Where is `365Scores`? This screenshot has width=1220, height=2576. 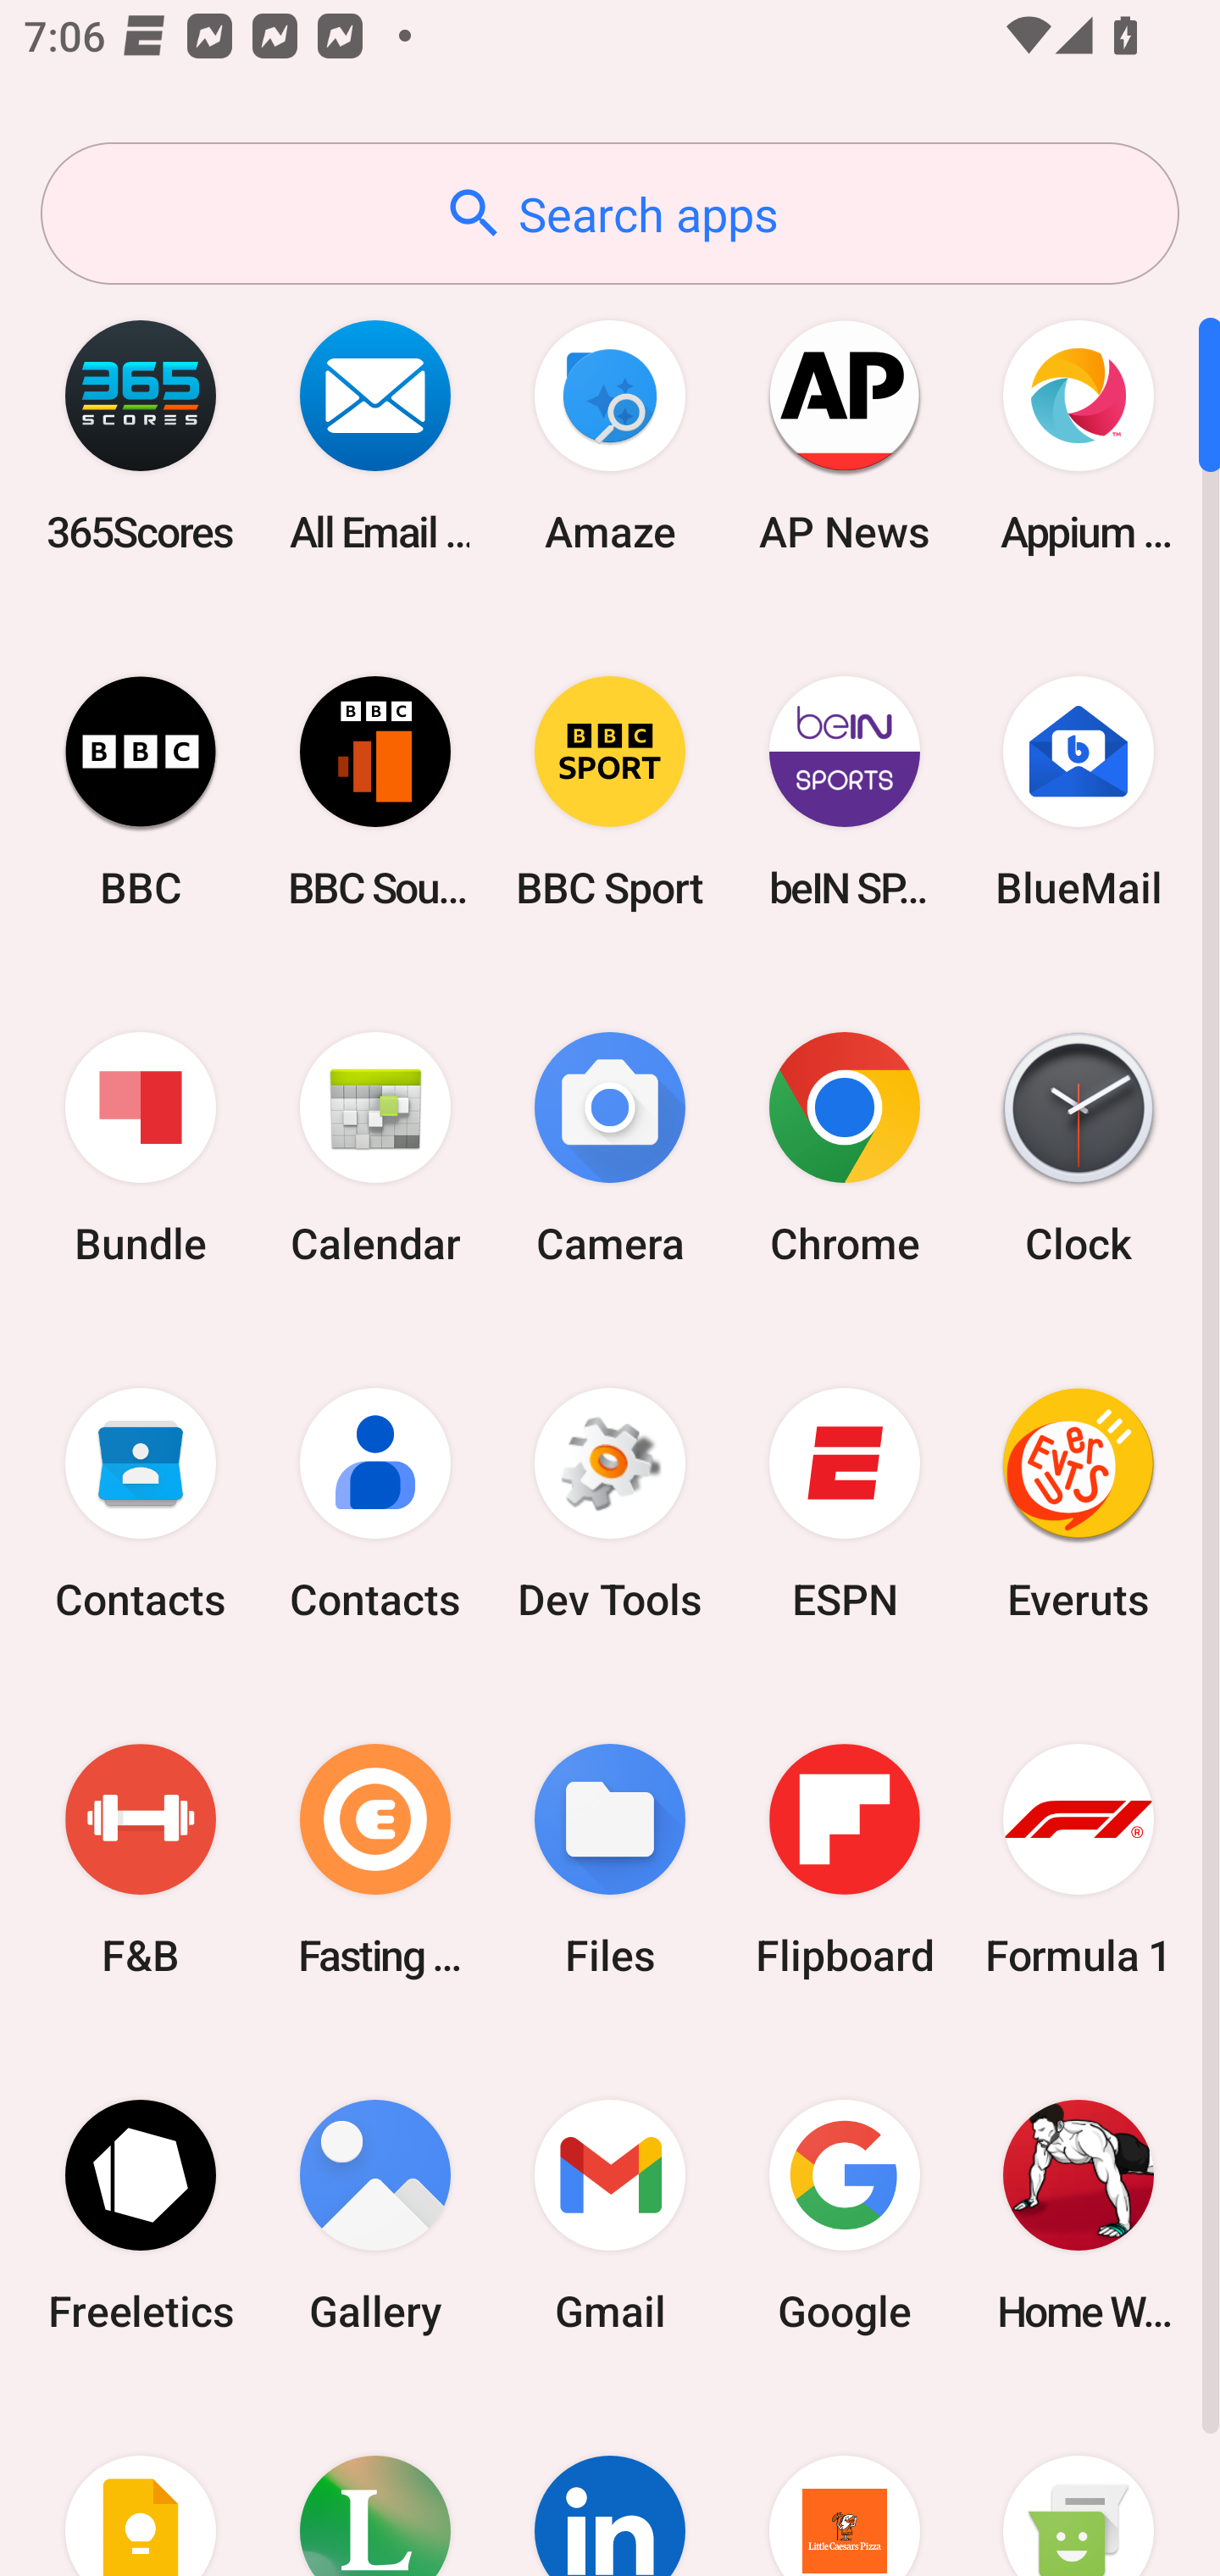
365Scores is located at coordinates (141, 436).